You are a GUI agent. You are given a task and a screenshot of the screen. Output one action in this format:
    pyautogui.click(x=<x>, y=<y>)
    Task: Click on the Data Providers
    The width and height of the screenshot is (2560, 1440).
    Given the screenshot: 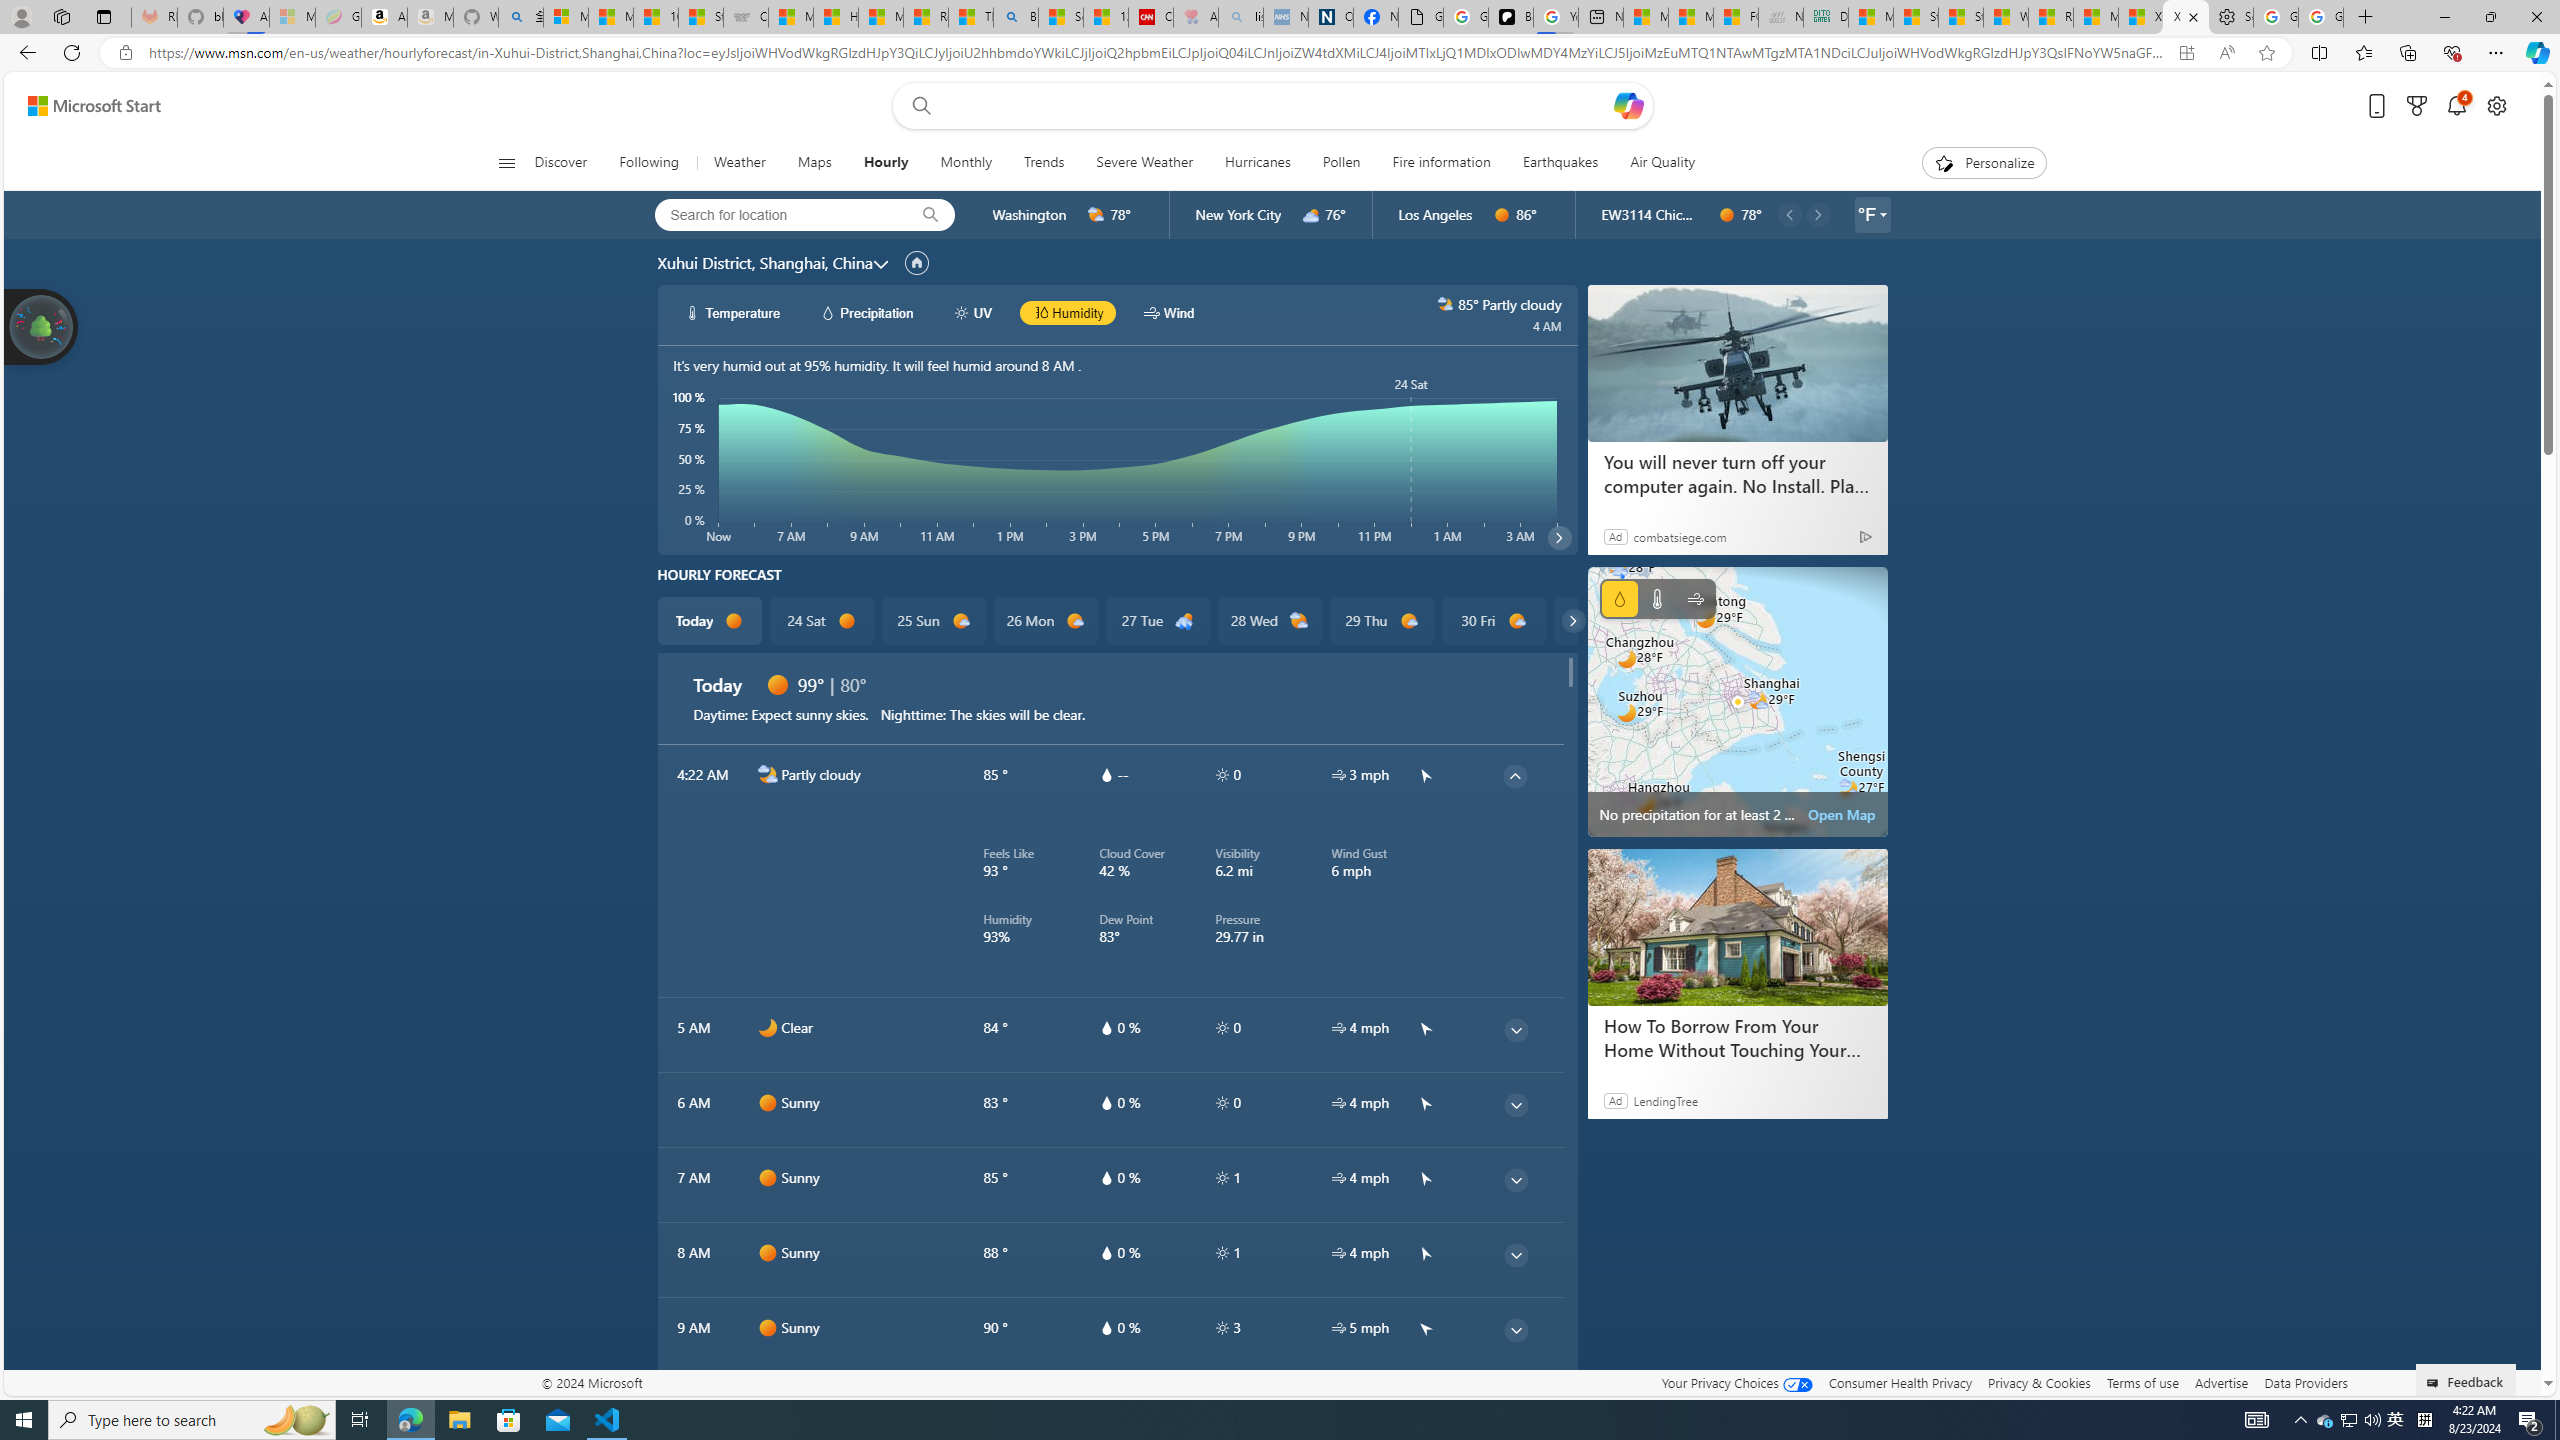 What is the action you would take?
    pyautogui.click(x=2305, y=1382)
    